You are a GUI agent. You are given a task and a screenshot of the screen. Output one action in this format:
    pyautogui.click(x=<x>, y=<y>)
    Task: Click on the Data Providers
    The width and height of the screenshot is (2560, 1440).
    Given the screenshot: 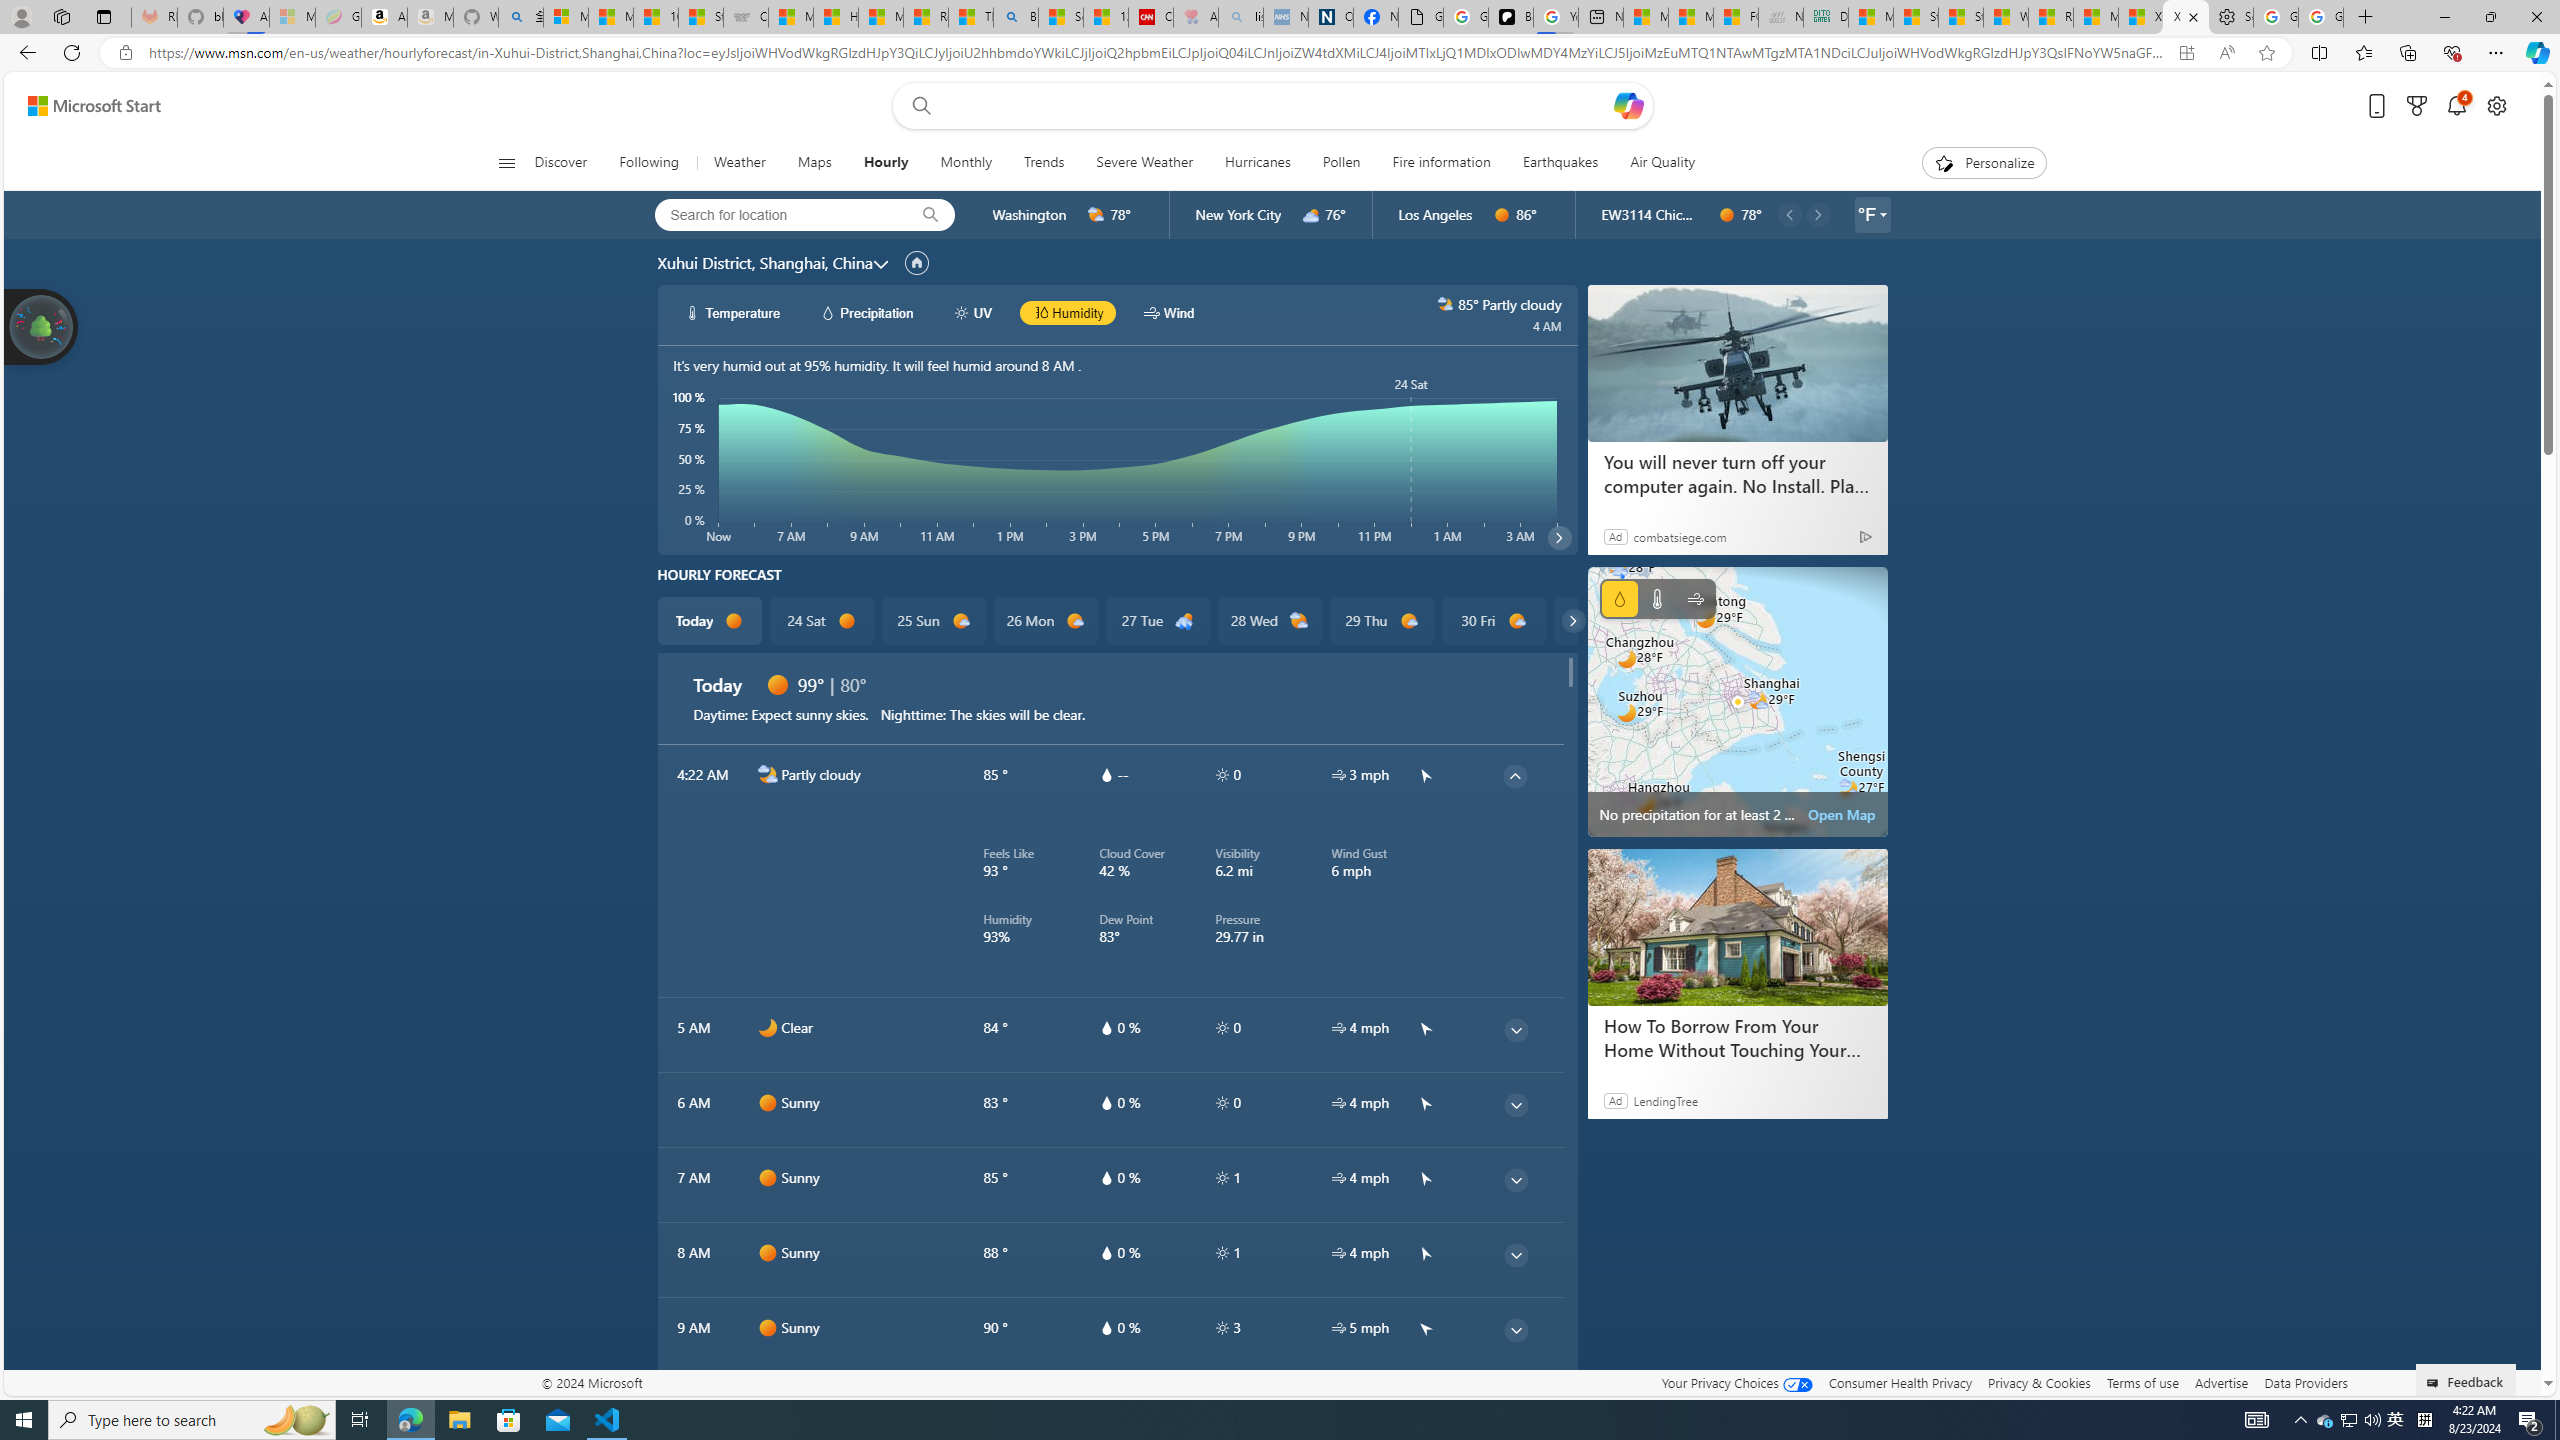 What is the action you would take?
    pyautogui.click(x=2305, y=1382)
    